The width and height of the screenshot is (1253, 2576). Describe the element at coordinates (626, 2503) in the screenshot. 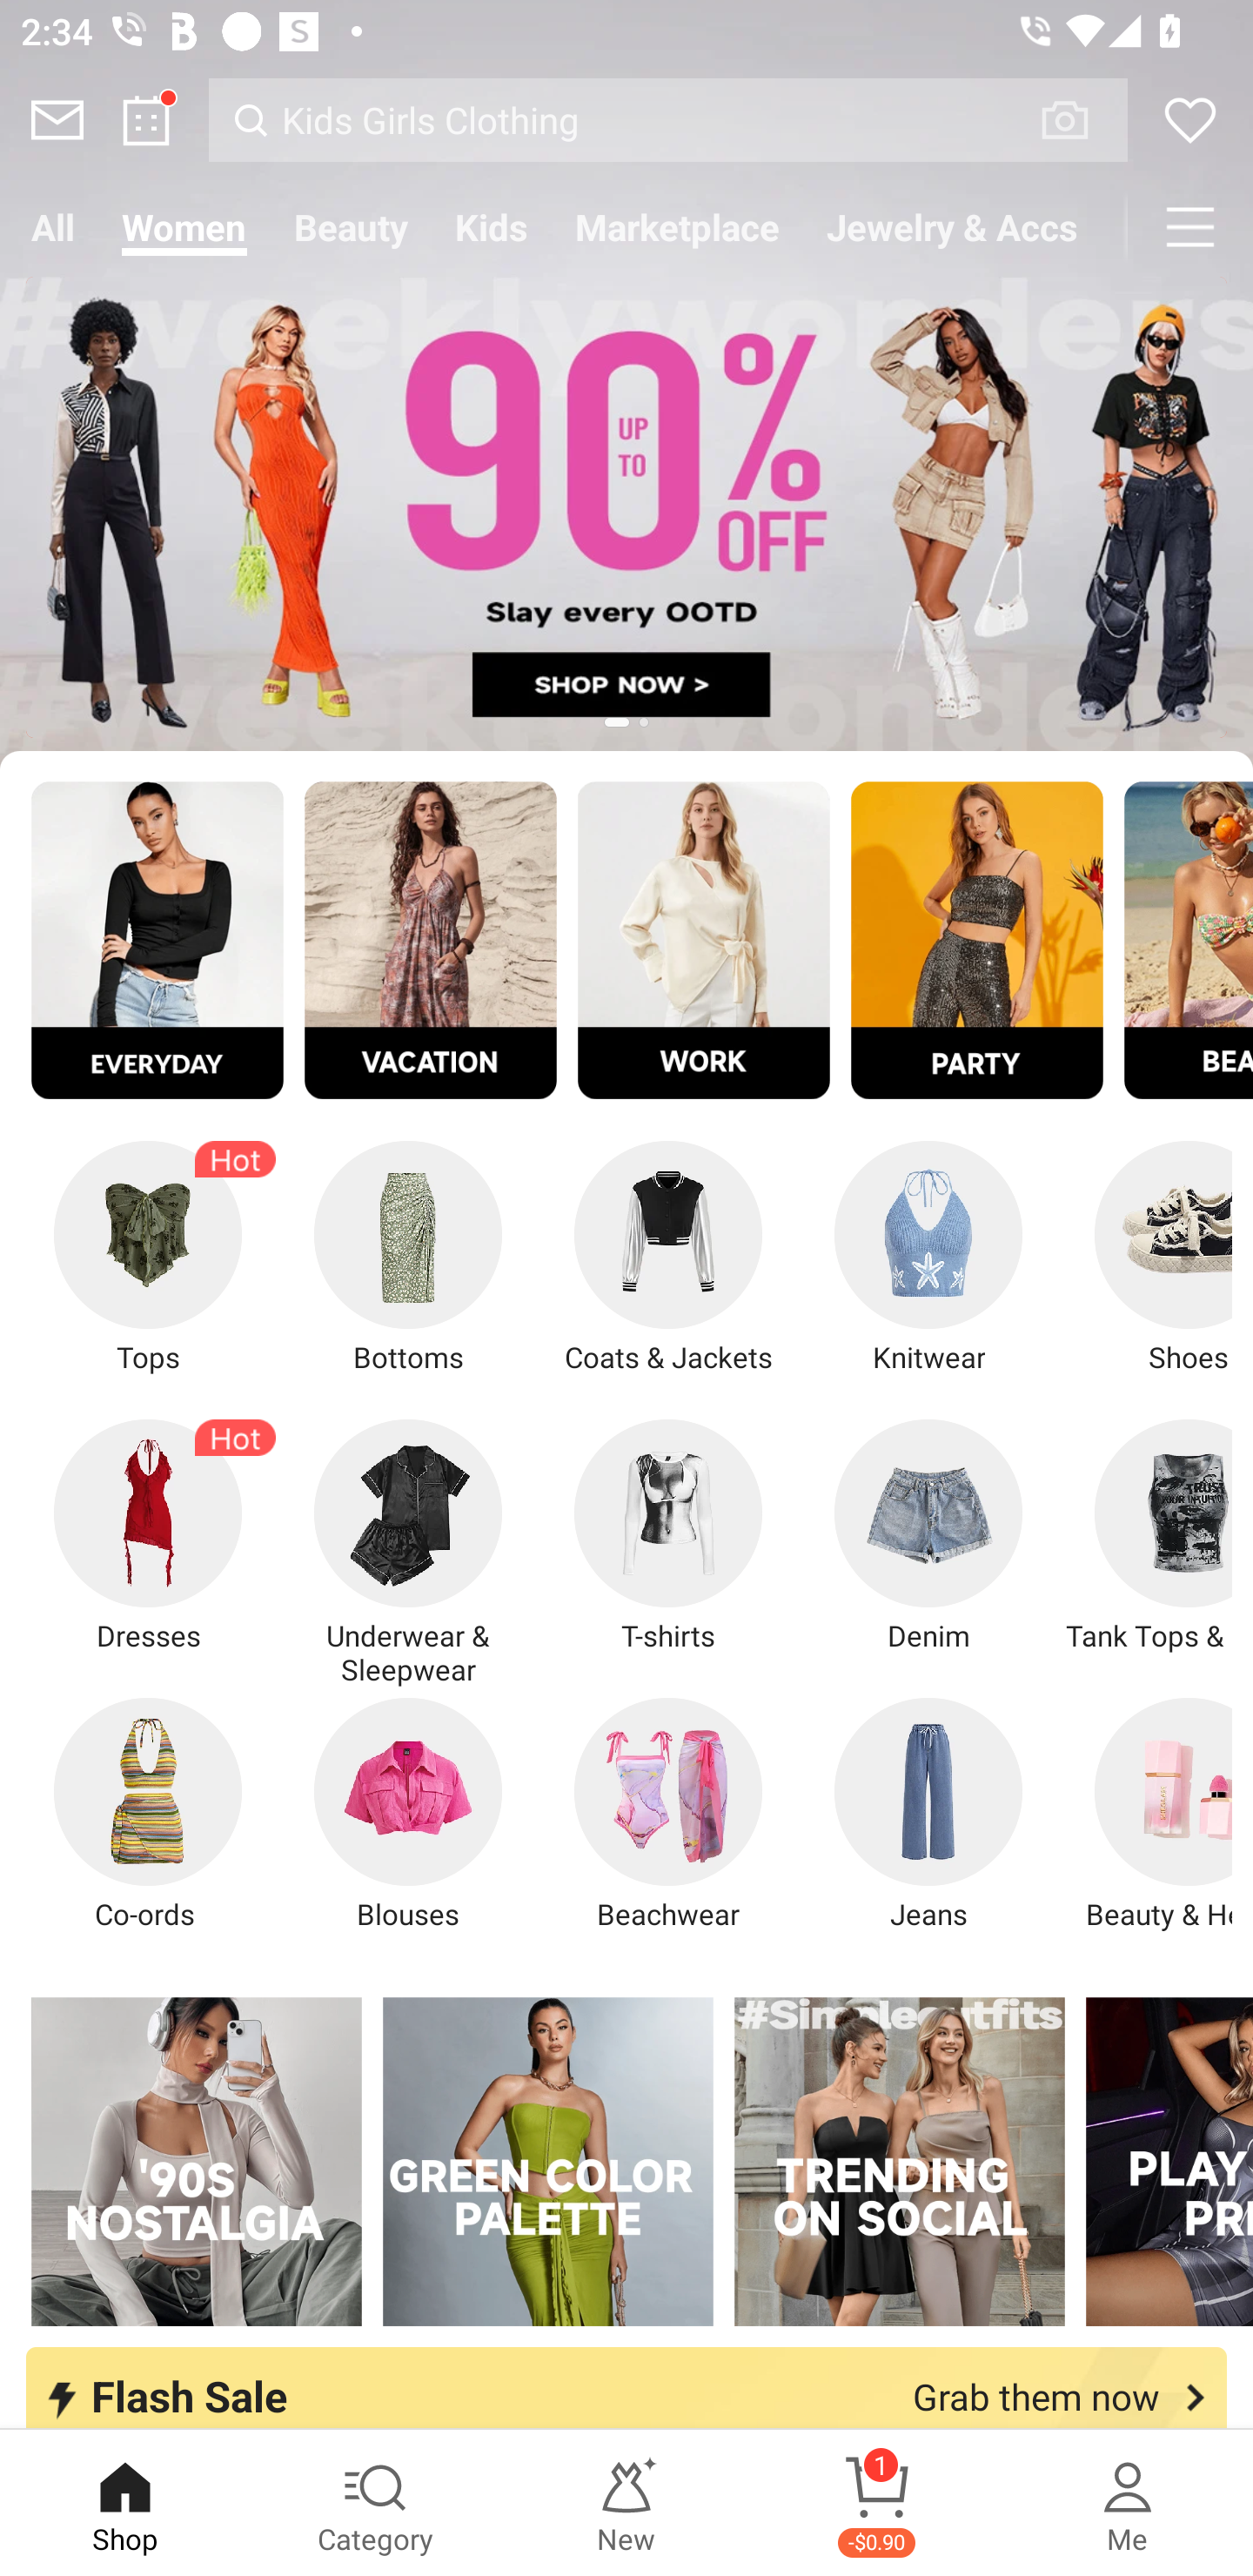

I see `New` at that location.